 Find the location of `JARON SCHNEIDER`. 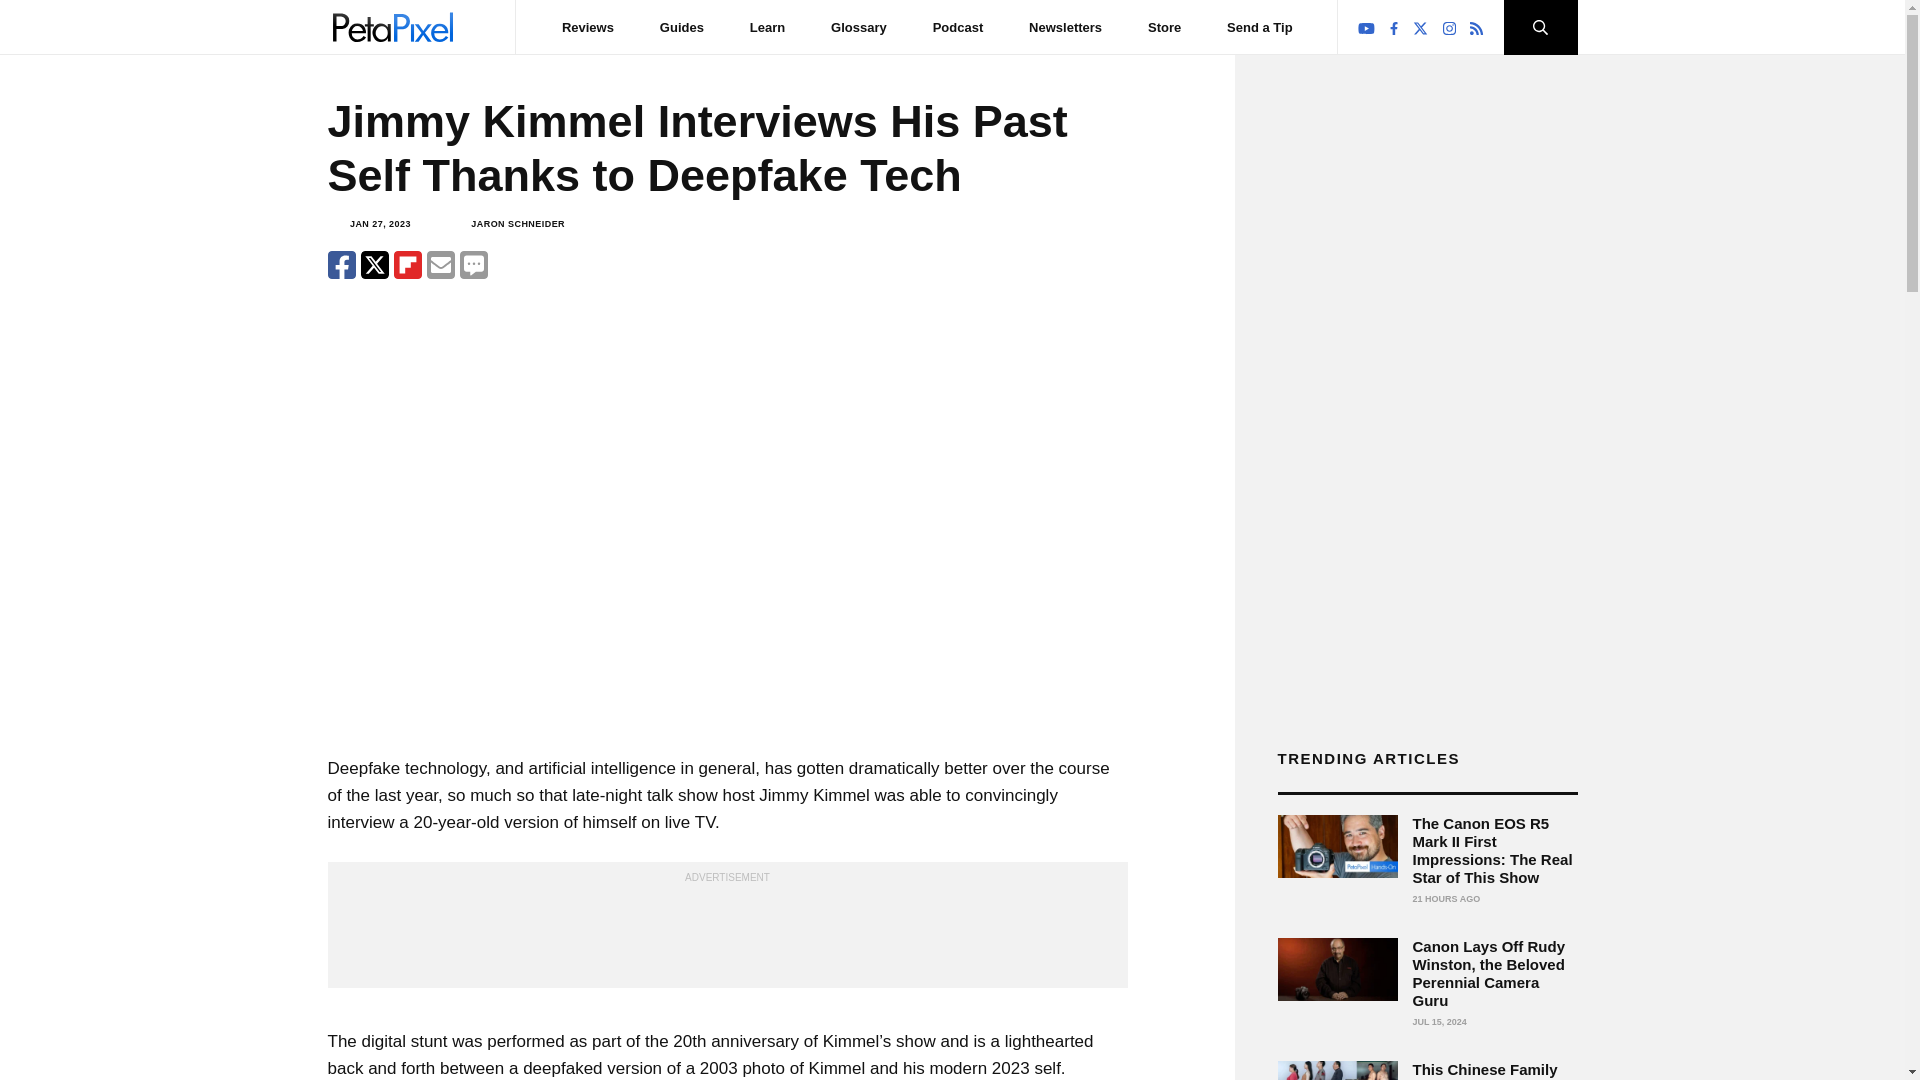

JARON SCHNEIDER is located at coordinates (517, 224).